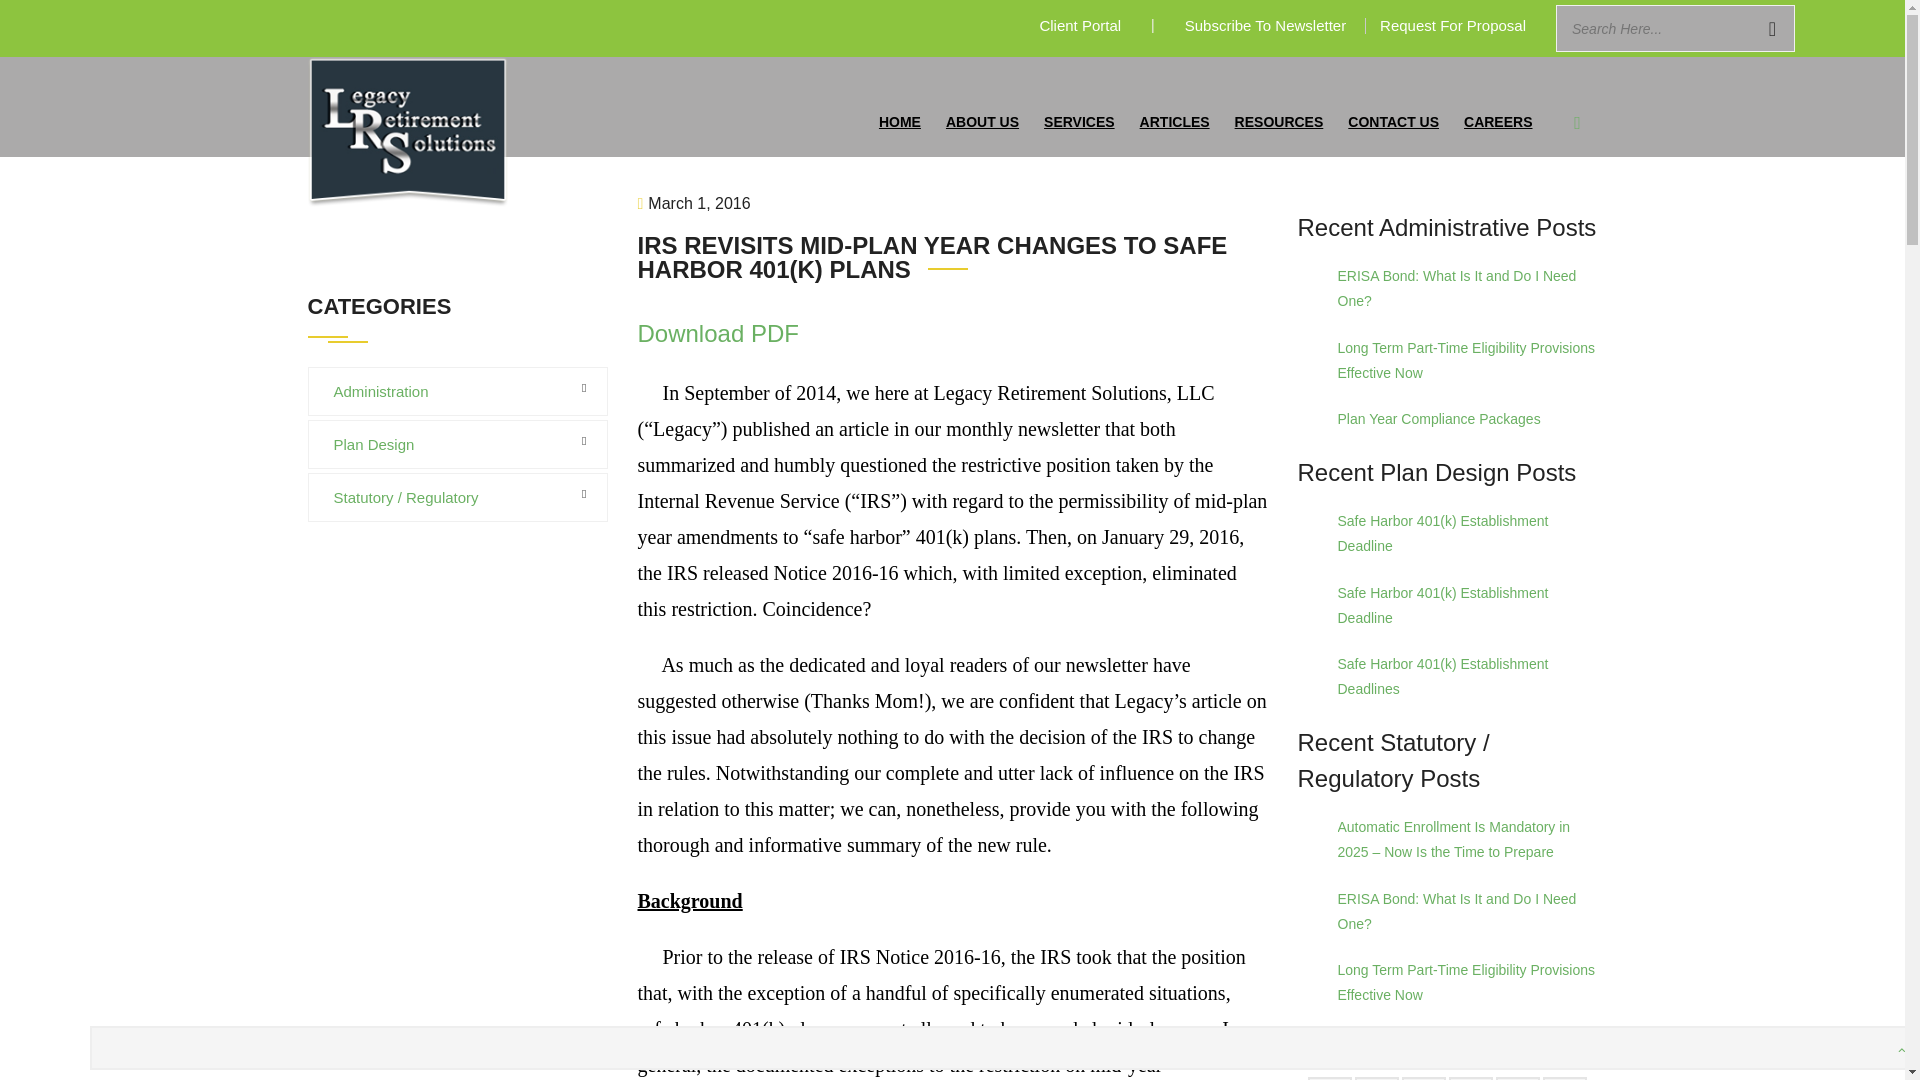 Image resolution: width=1920 pixels, height=1080 pixels. I want to click on Plan Year Compliance Packages, so click(1468, 420).